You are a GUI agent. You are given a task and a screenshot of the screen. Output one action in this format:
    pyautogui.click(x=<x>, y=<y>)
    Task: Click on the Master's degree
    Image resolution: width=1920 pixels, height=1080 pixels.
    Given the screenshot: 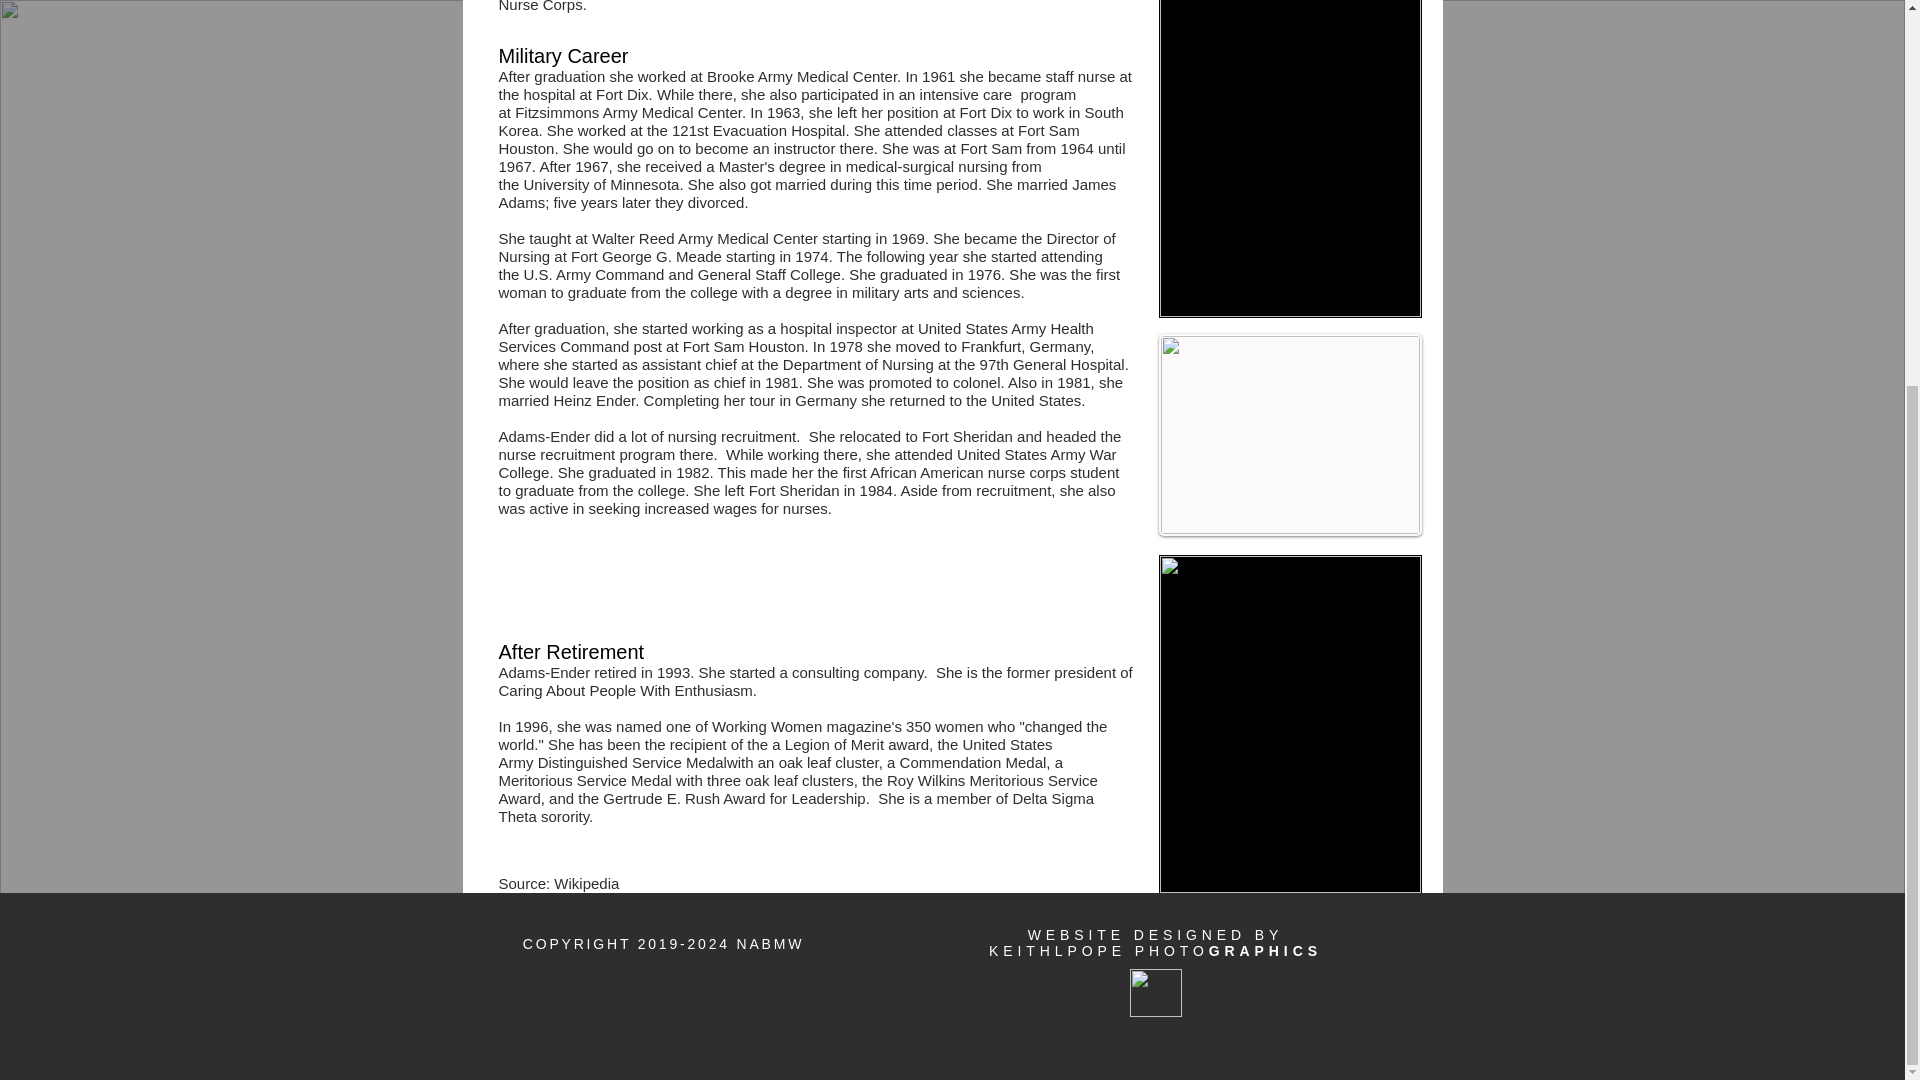 What is the action you would take?
    pyautogui.click(x=772, y=166)
    